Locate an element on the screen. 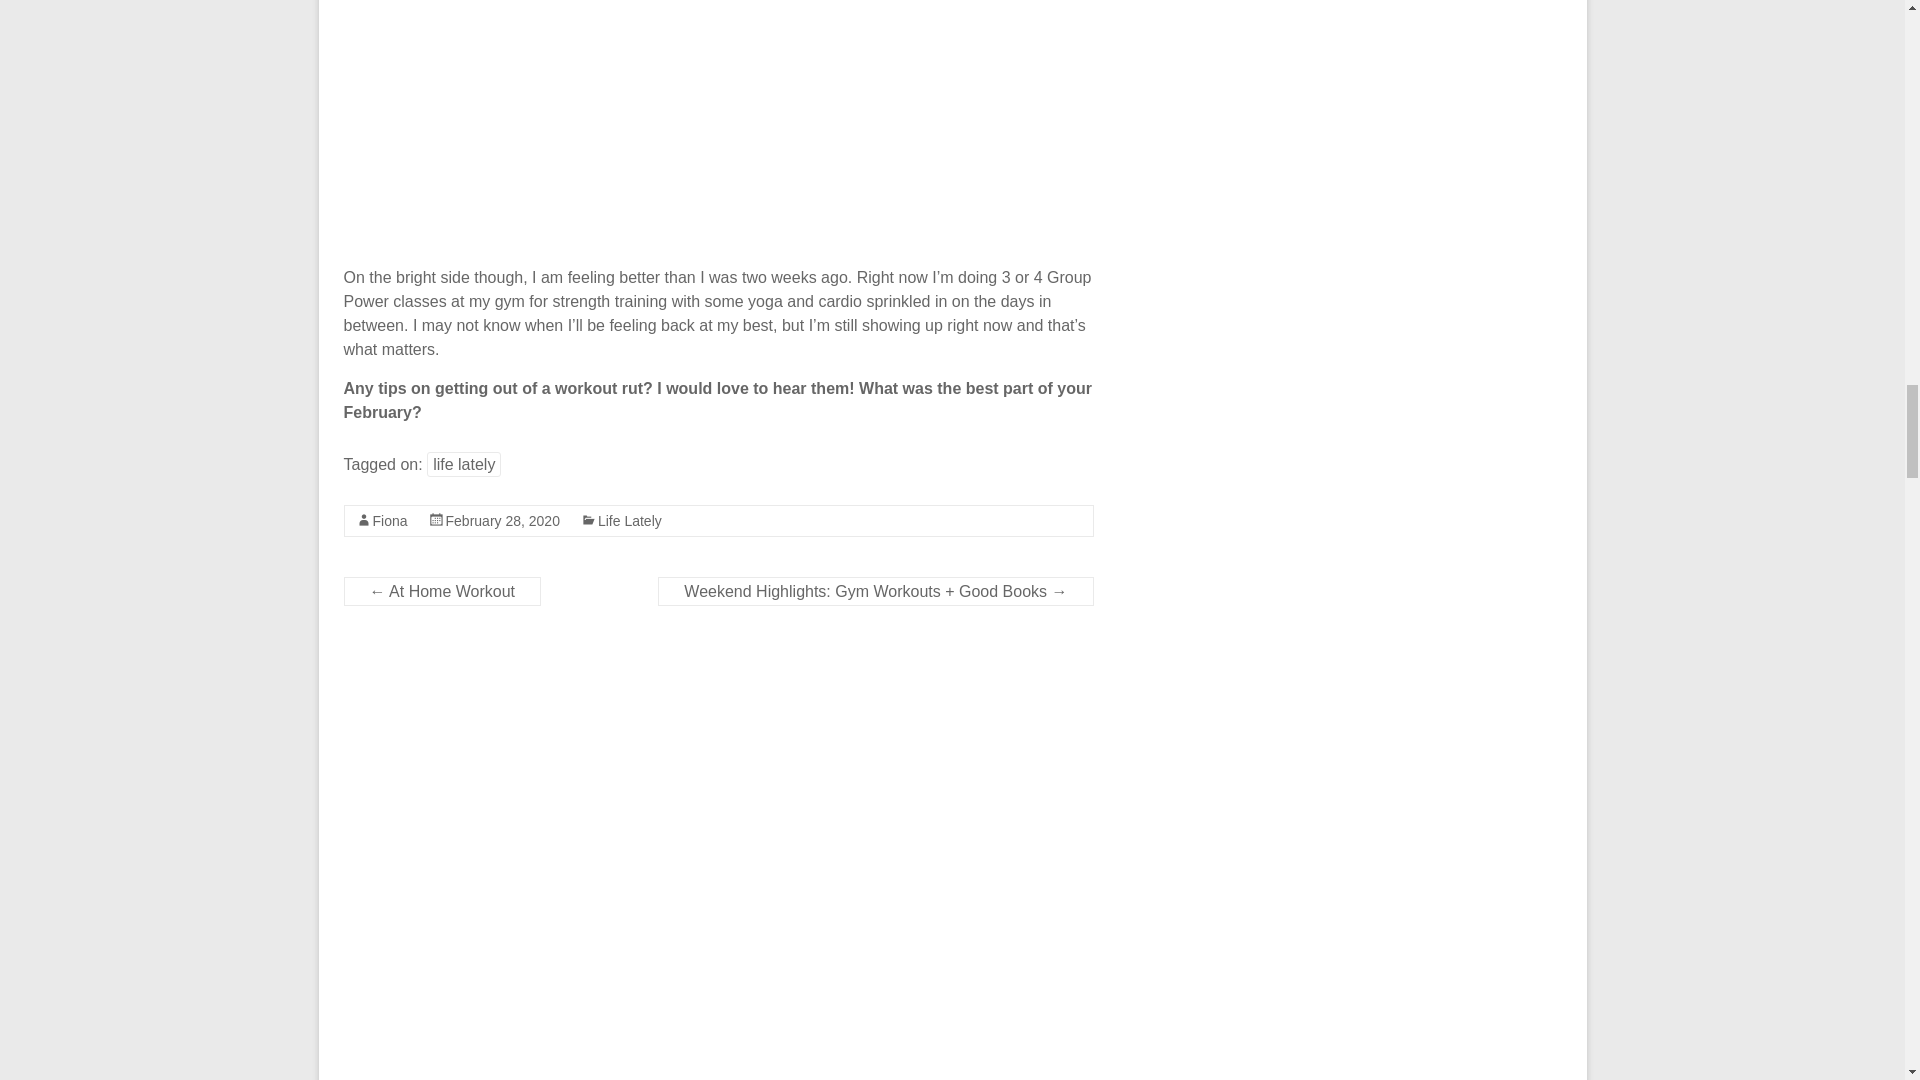 The image size is (1920, 1080). 4:00 am is located at coordinates (502, 521).